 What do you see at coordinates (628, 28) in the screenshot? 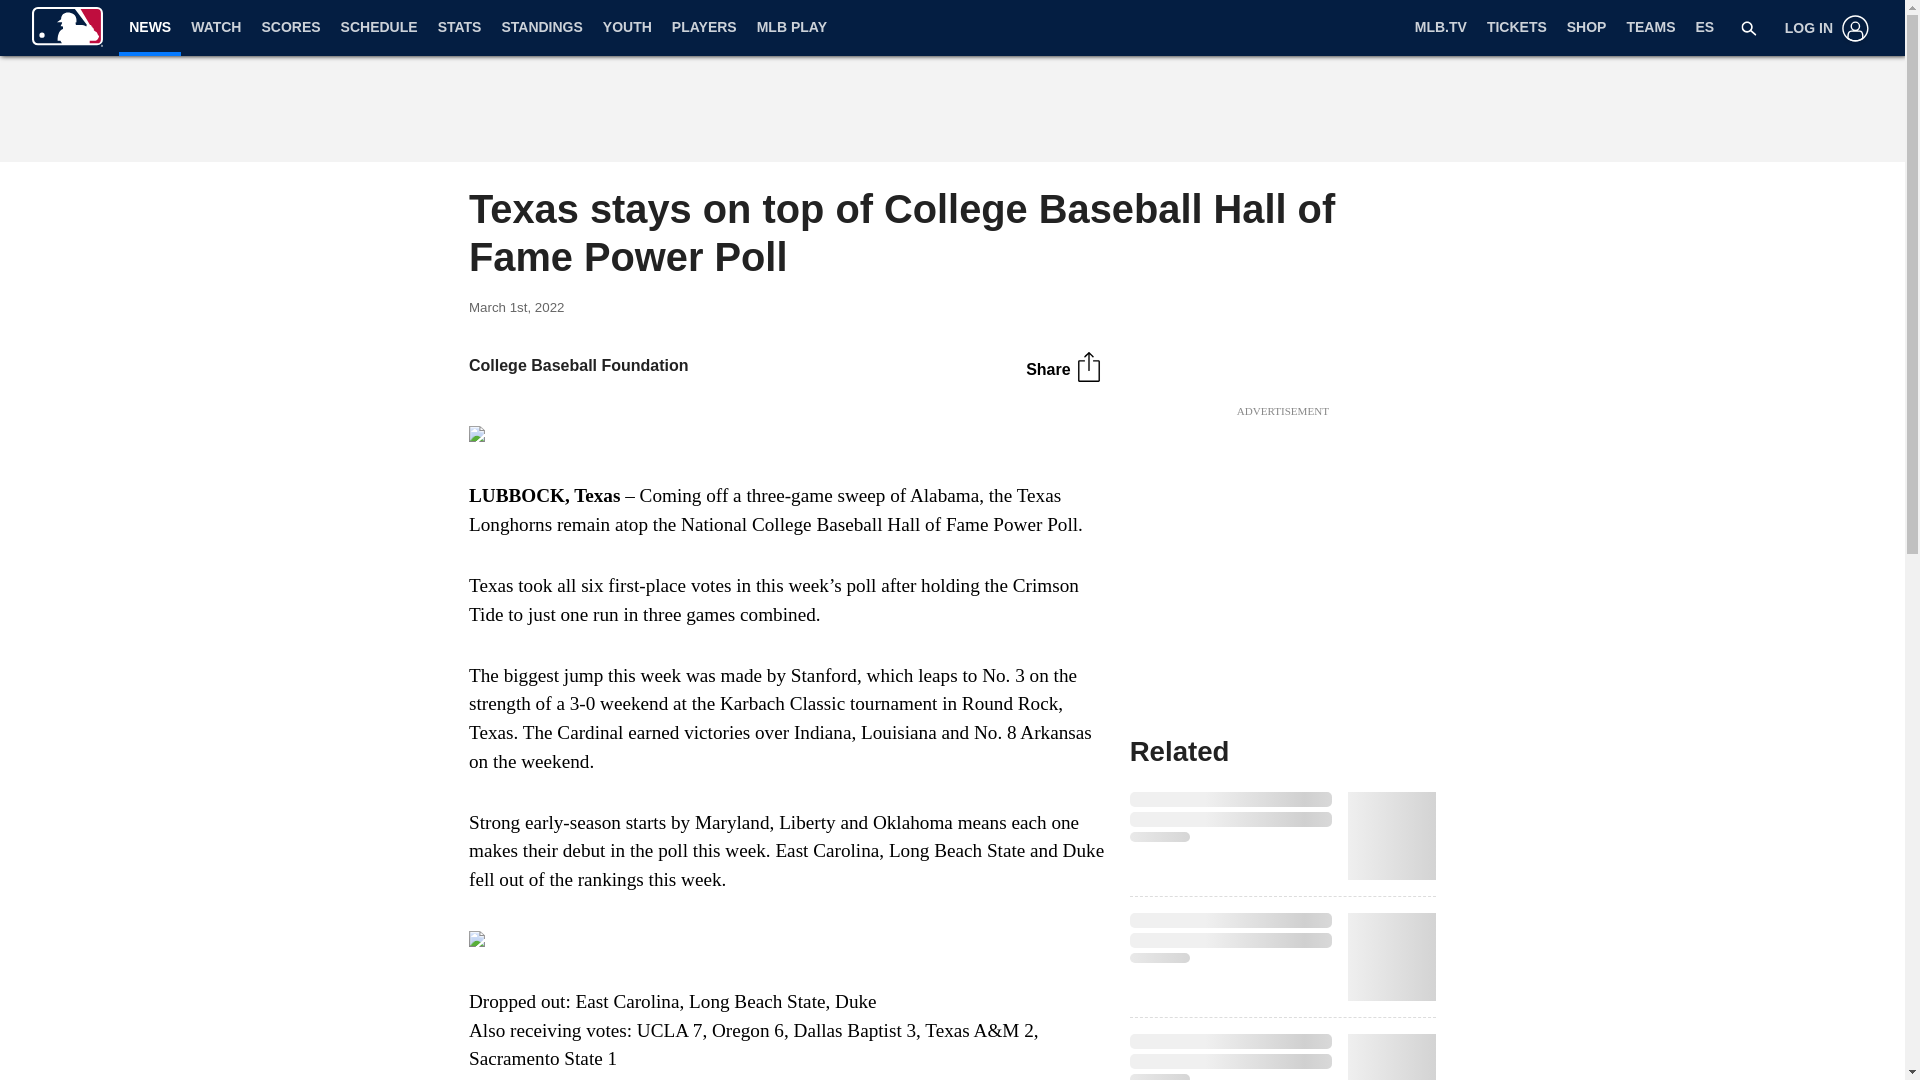
I see `YOUTH` at bounding box center [628, 28].